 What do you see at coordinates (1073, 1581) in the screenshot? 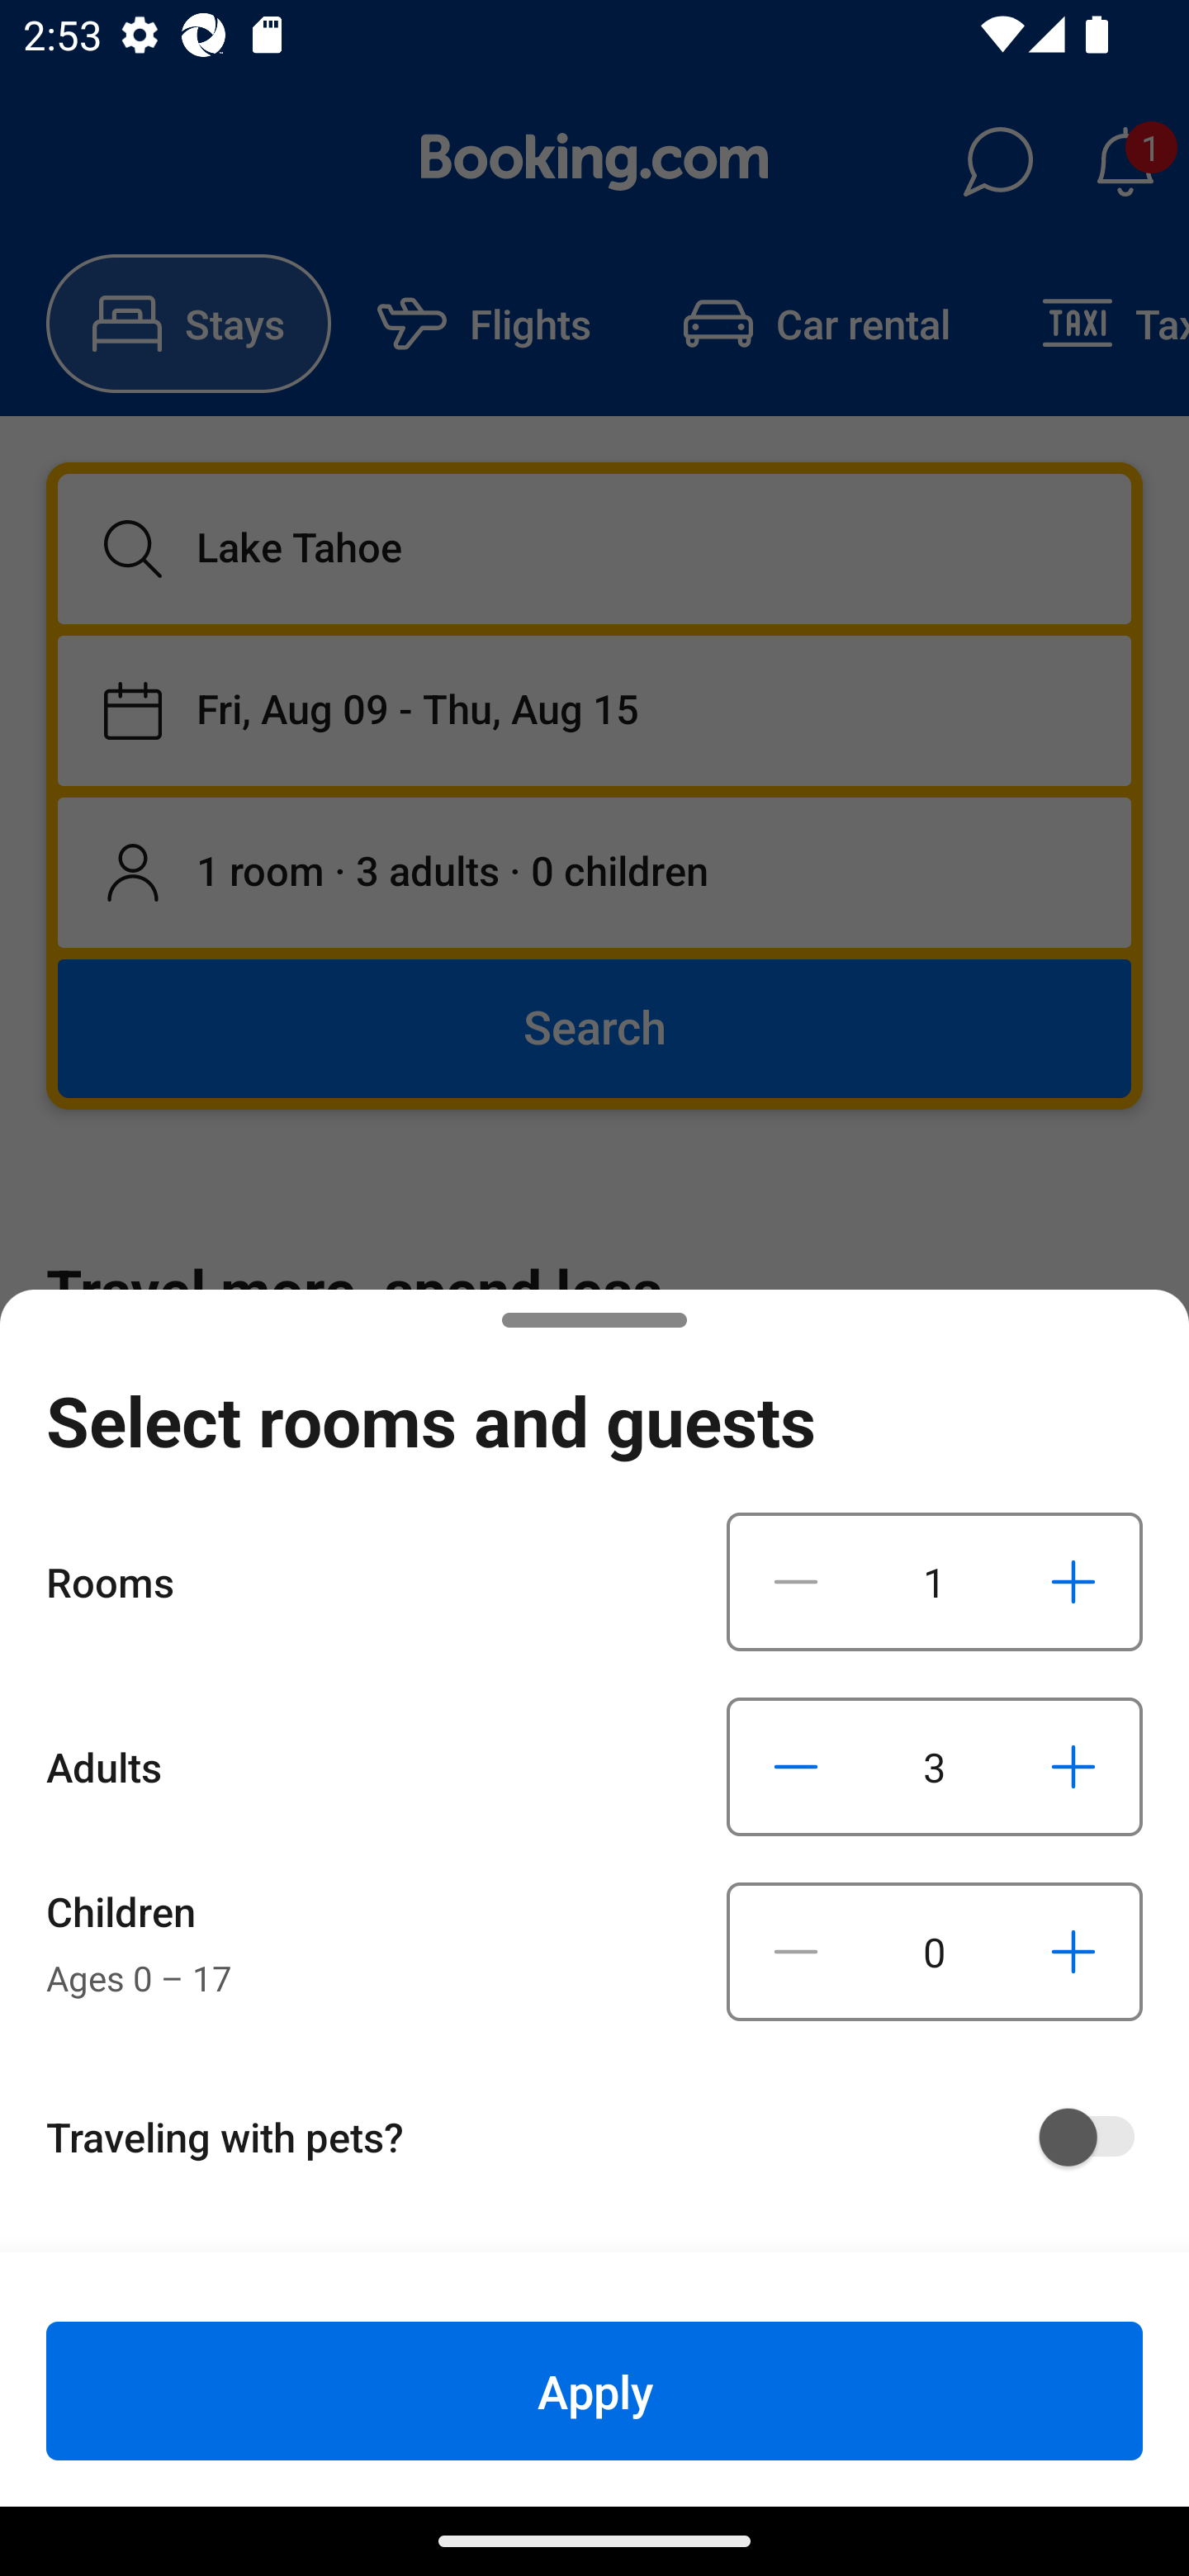
I see `Increase` at bounding box center [1073, 1581].